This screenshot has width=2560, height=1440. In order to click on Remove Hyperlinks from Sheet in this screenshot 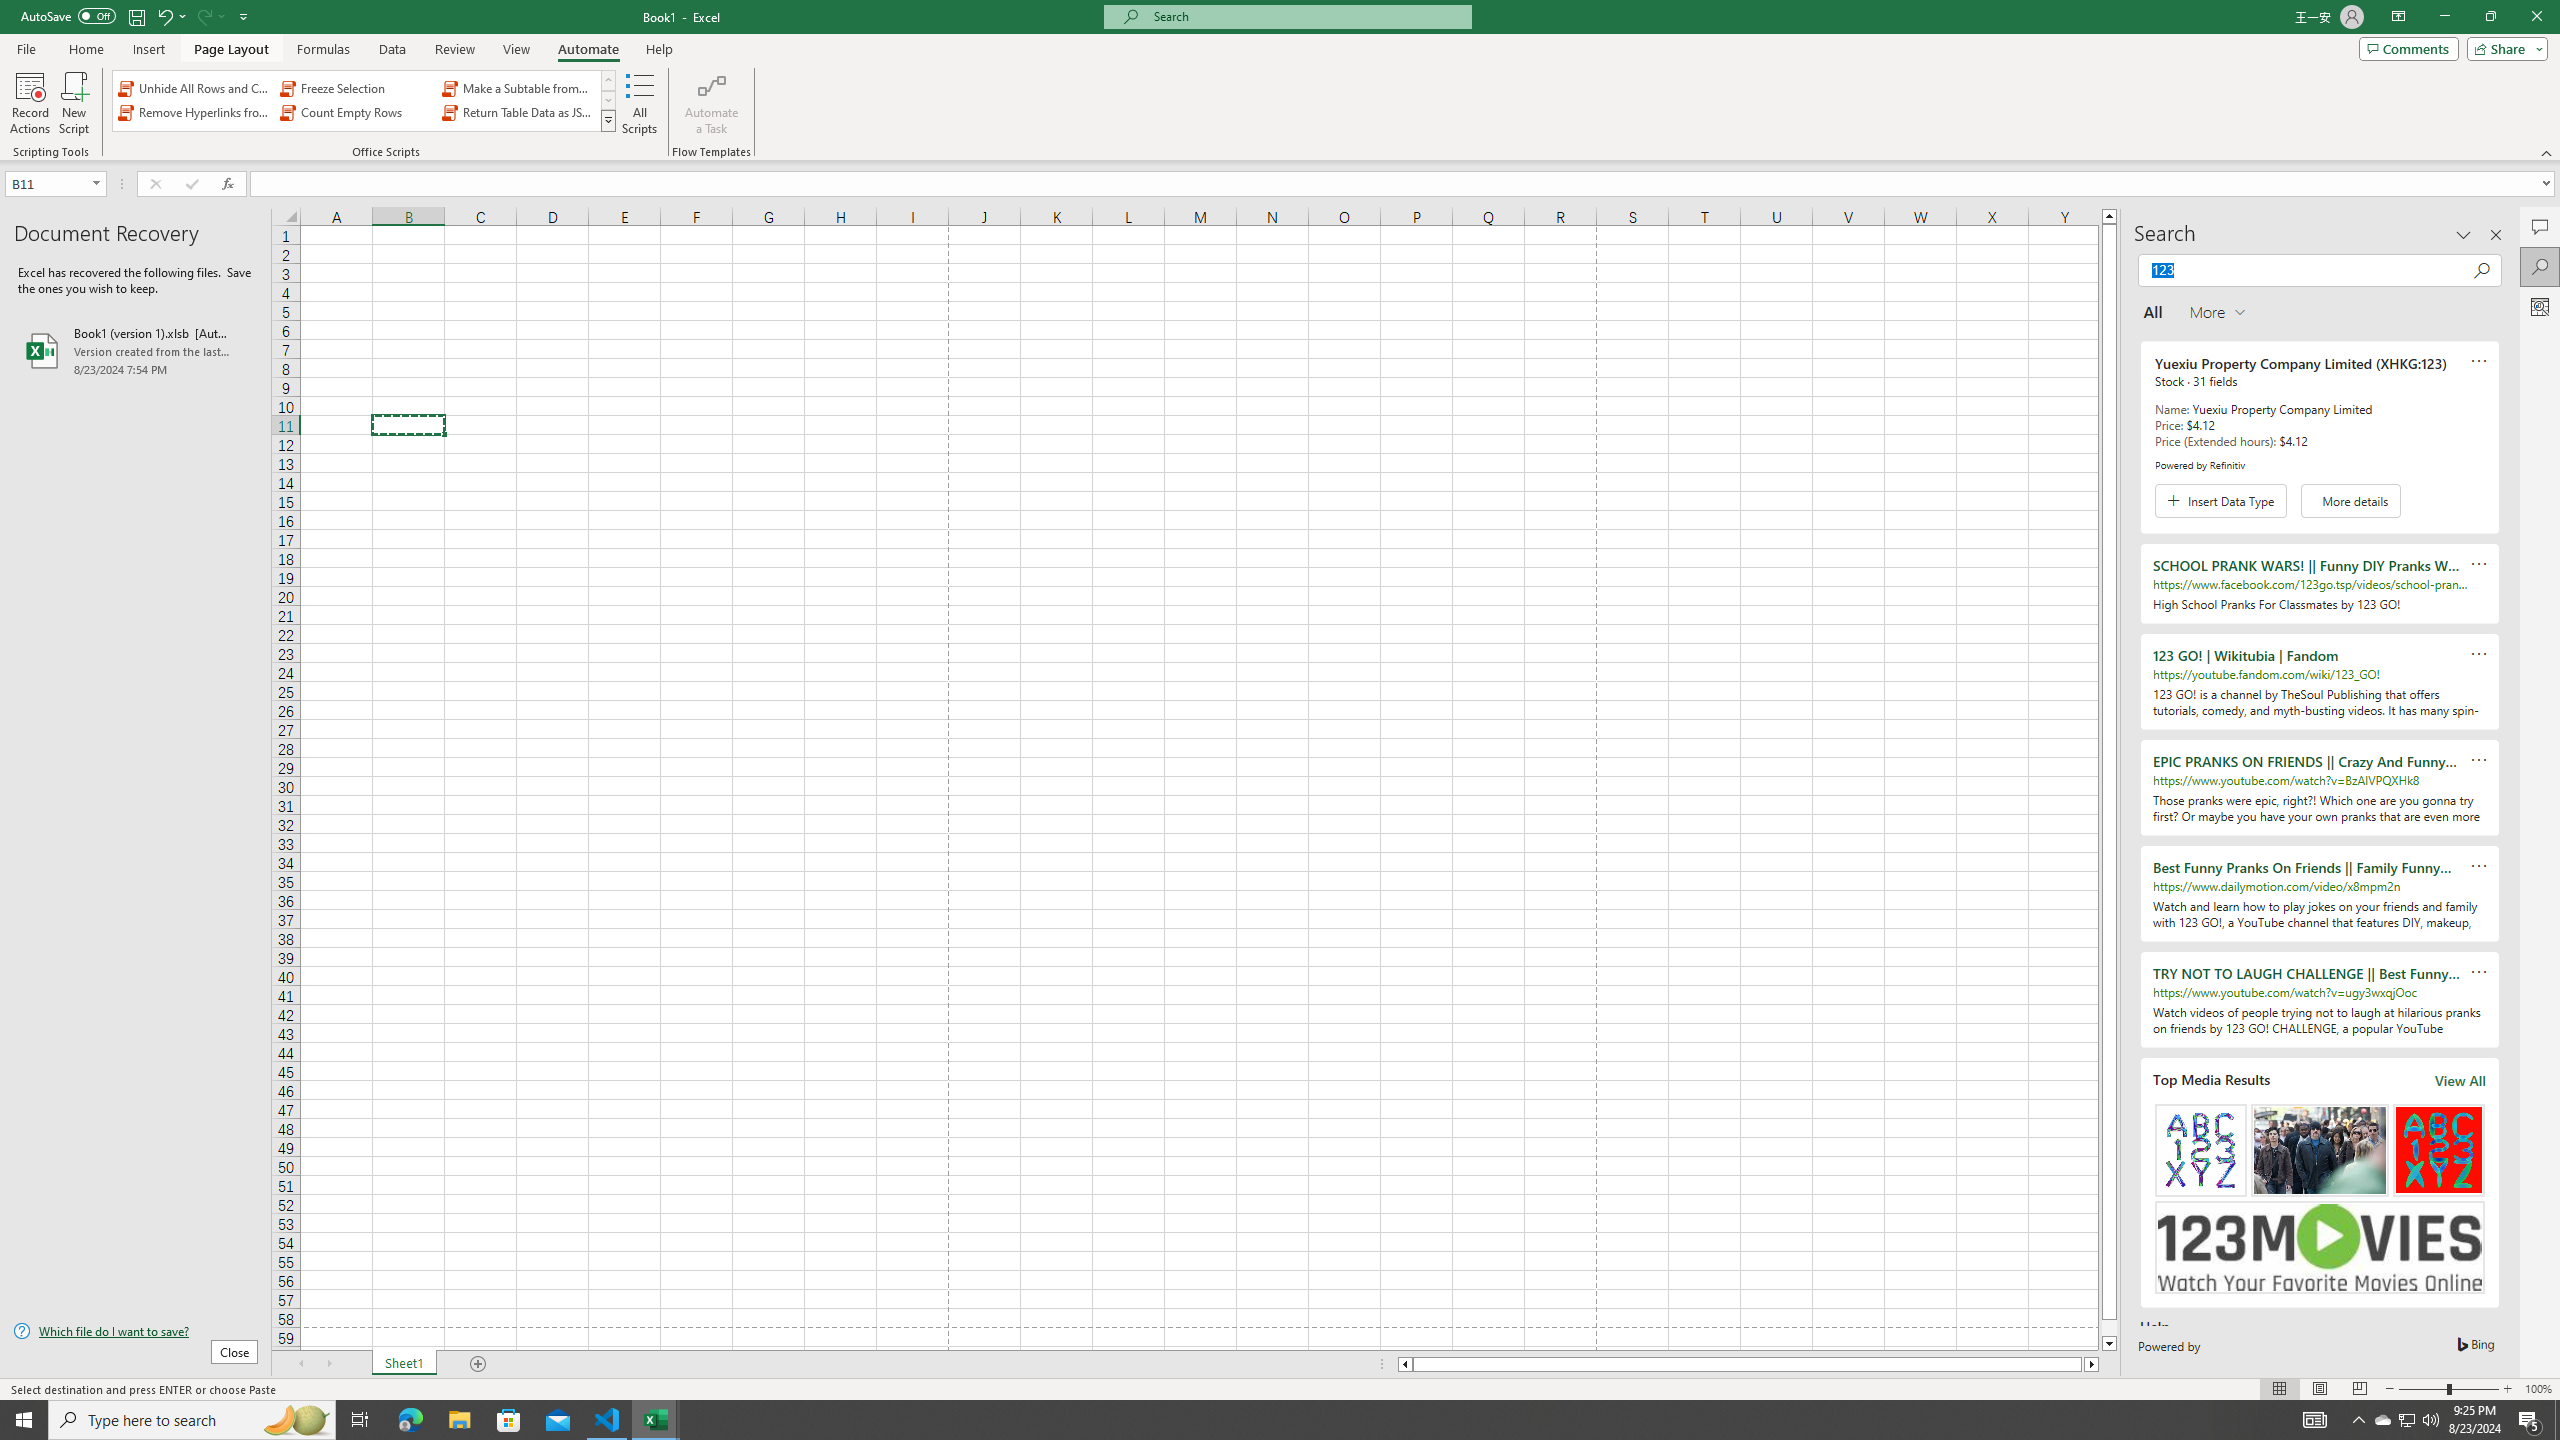, I will do `click(196, 112)`.